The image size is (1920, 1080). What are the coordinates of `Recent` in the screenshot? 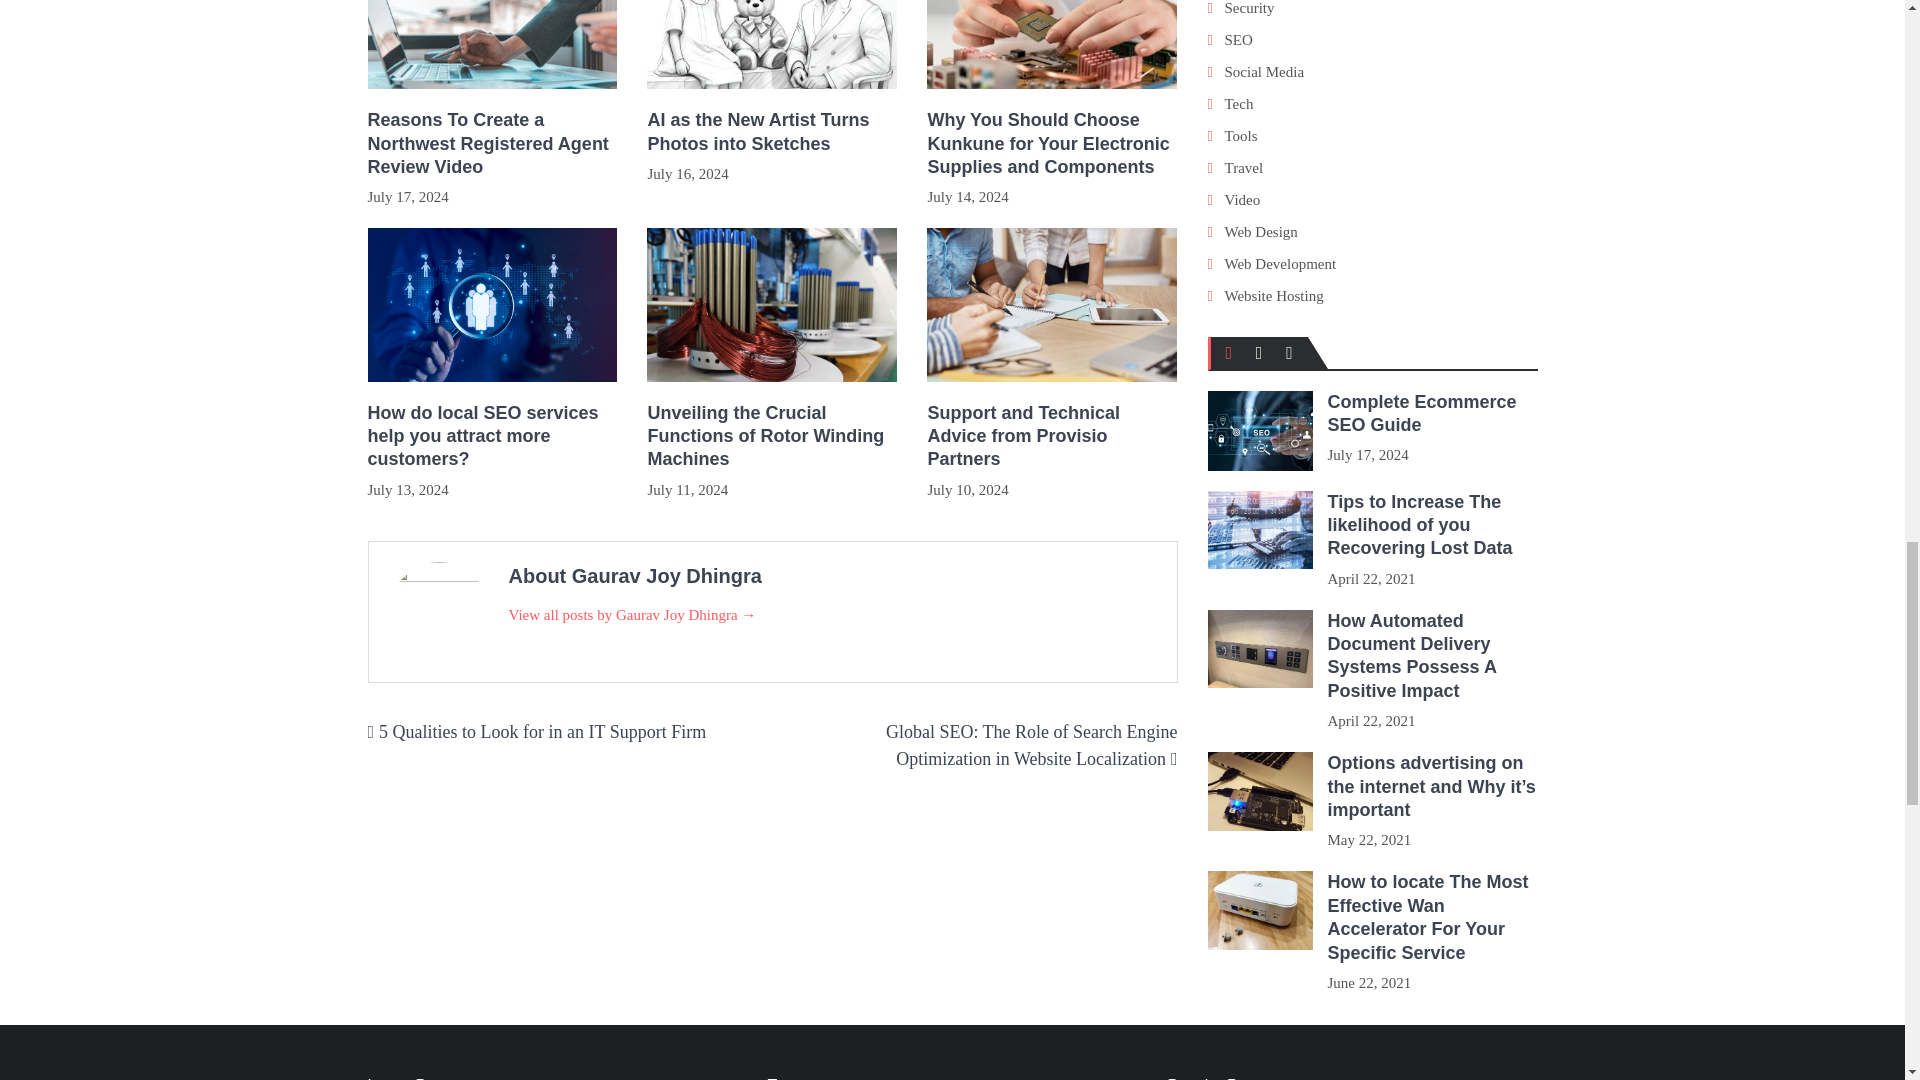 It's located at (1259, 352).